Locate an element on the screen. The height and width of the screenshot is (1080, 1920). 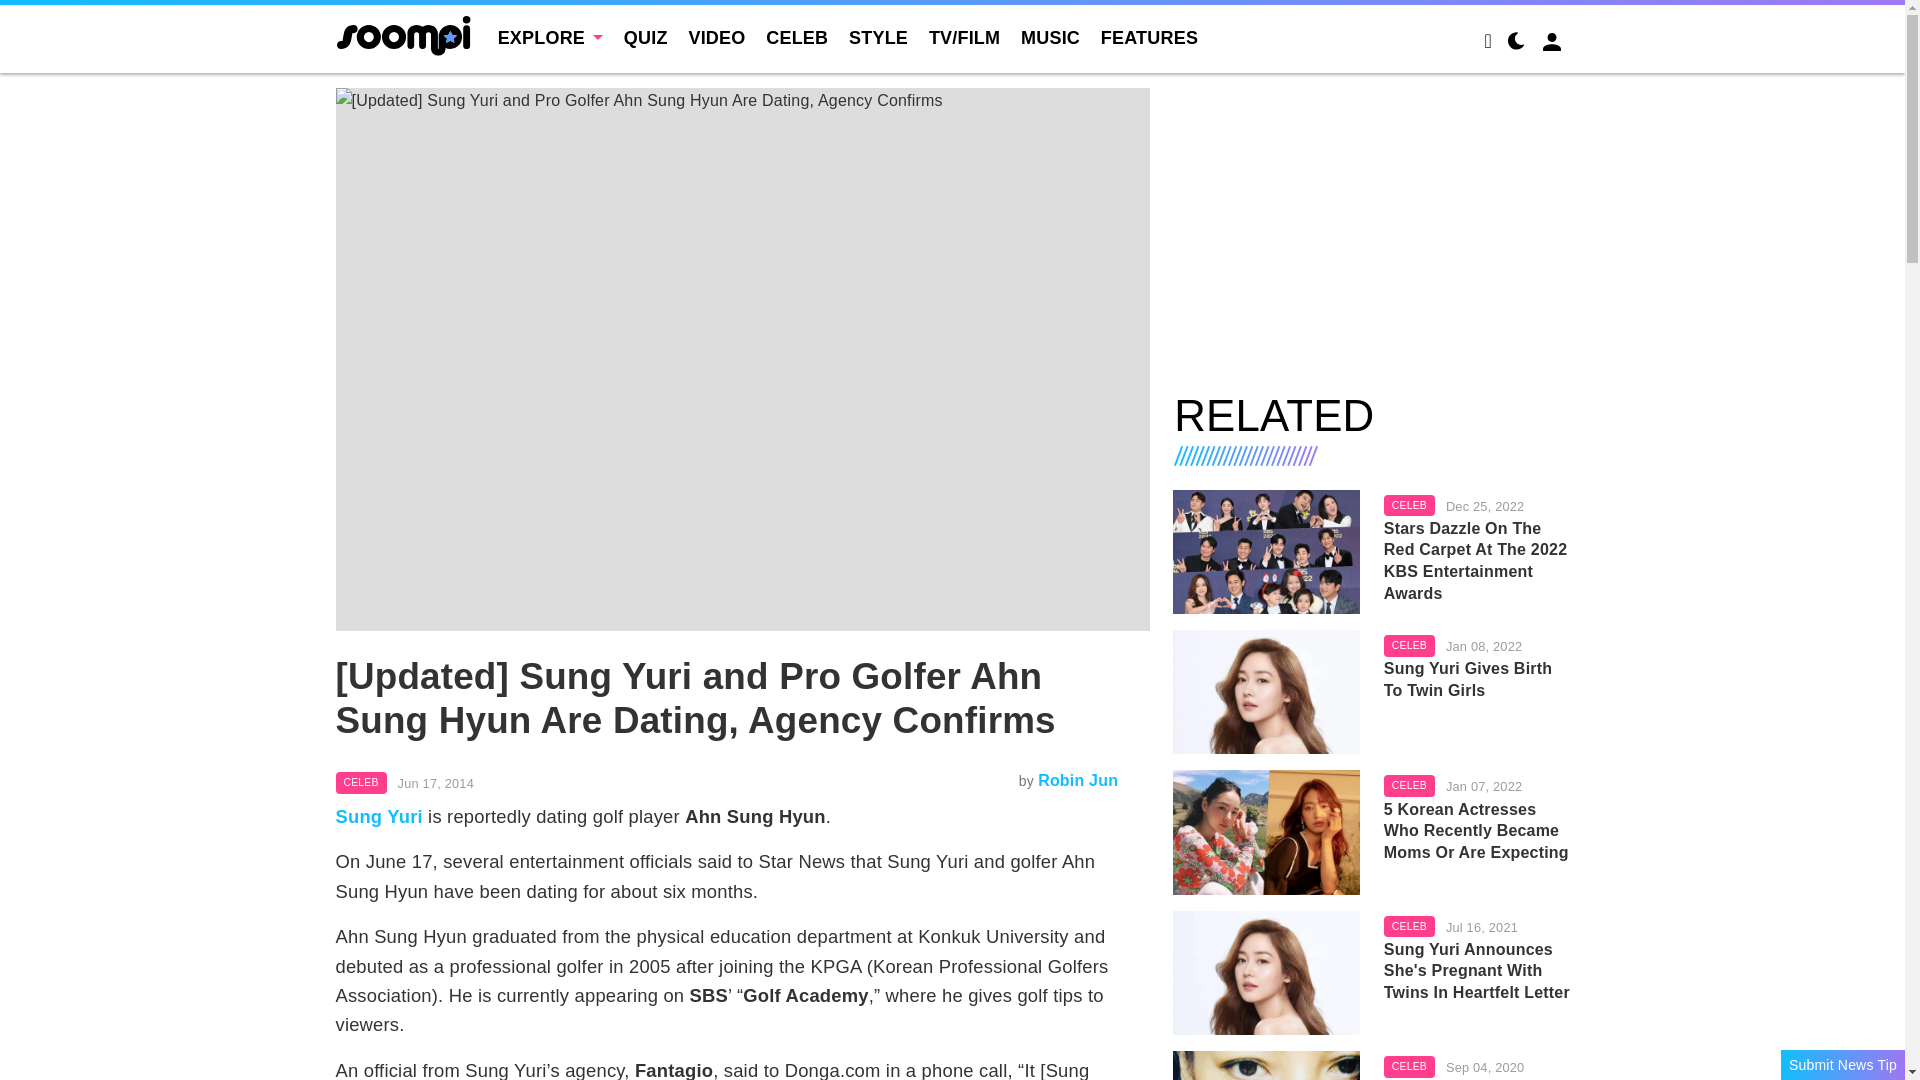
Celeb is located at coordinates (1409, 506).